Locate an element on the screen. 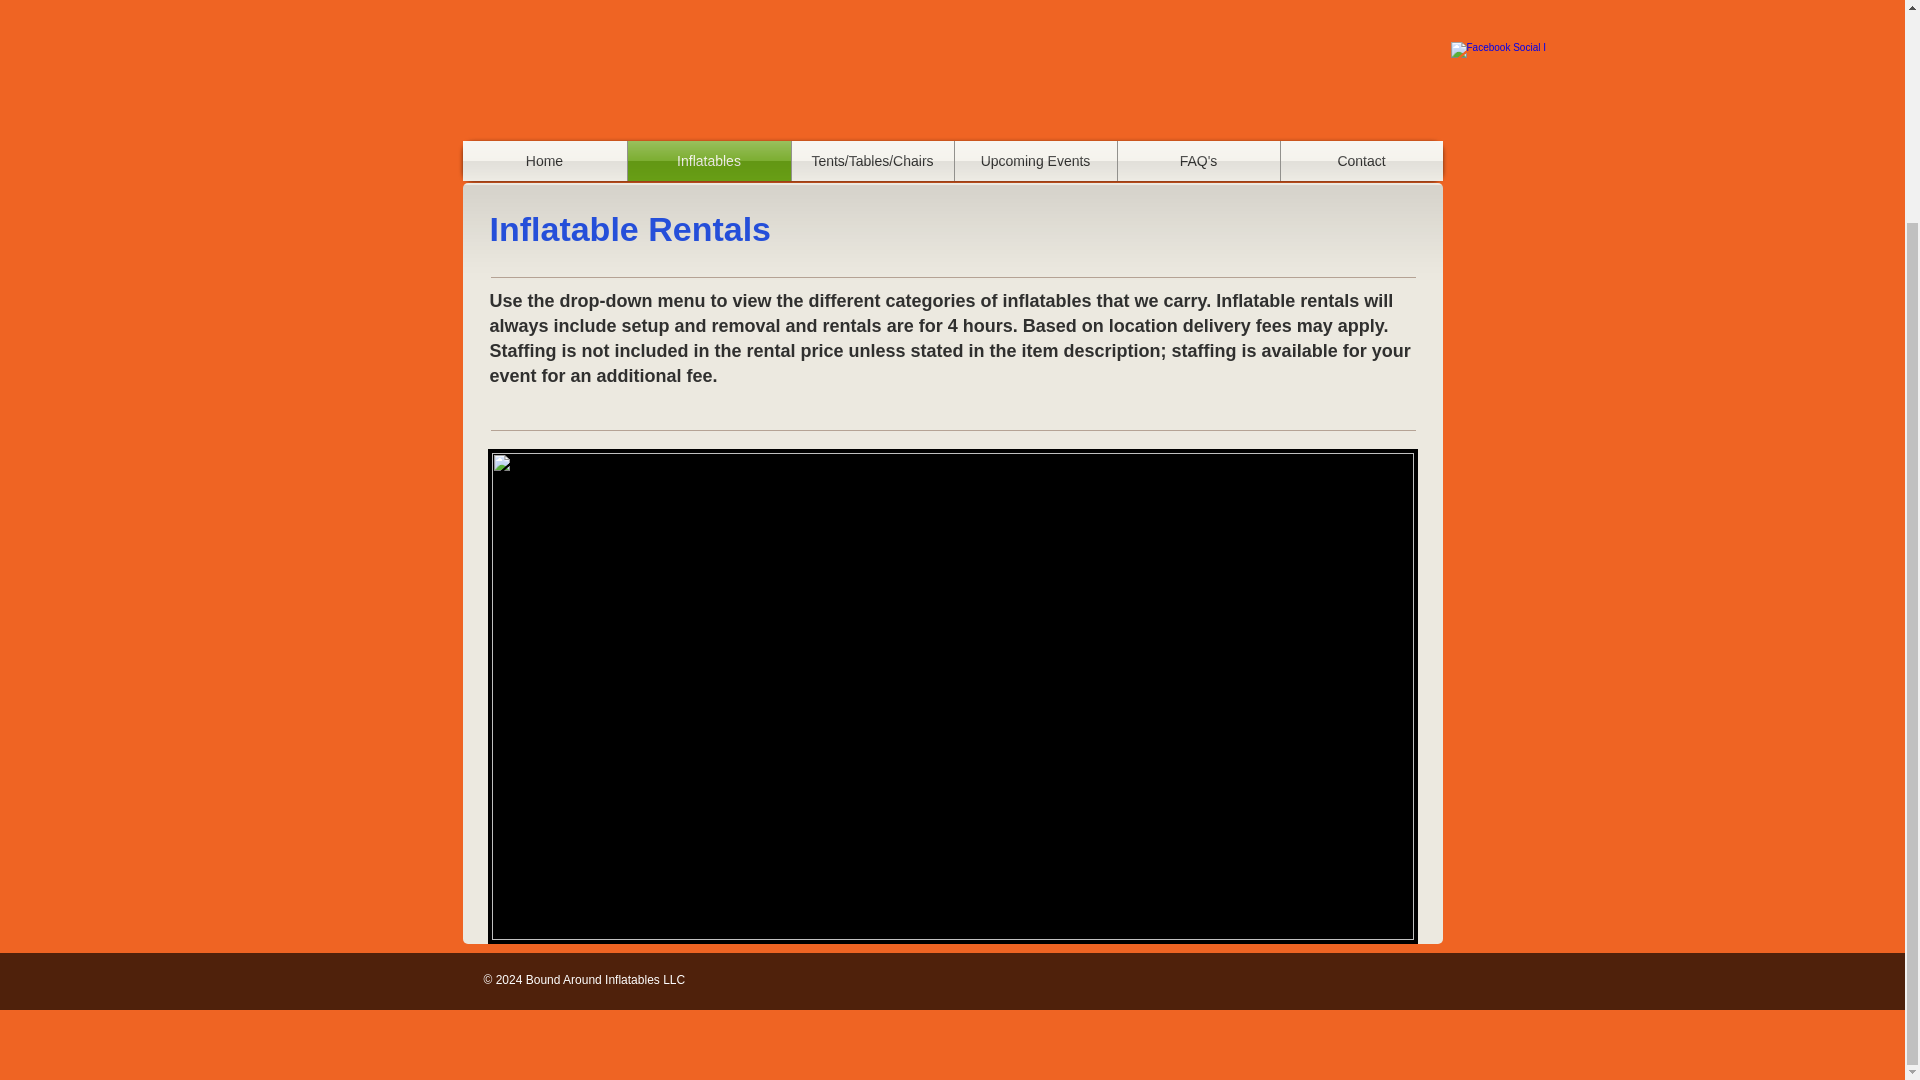 The height and width of the screenshot is (1080, 1920). Upcoming Events is located at coordinates (1034, 161).